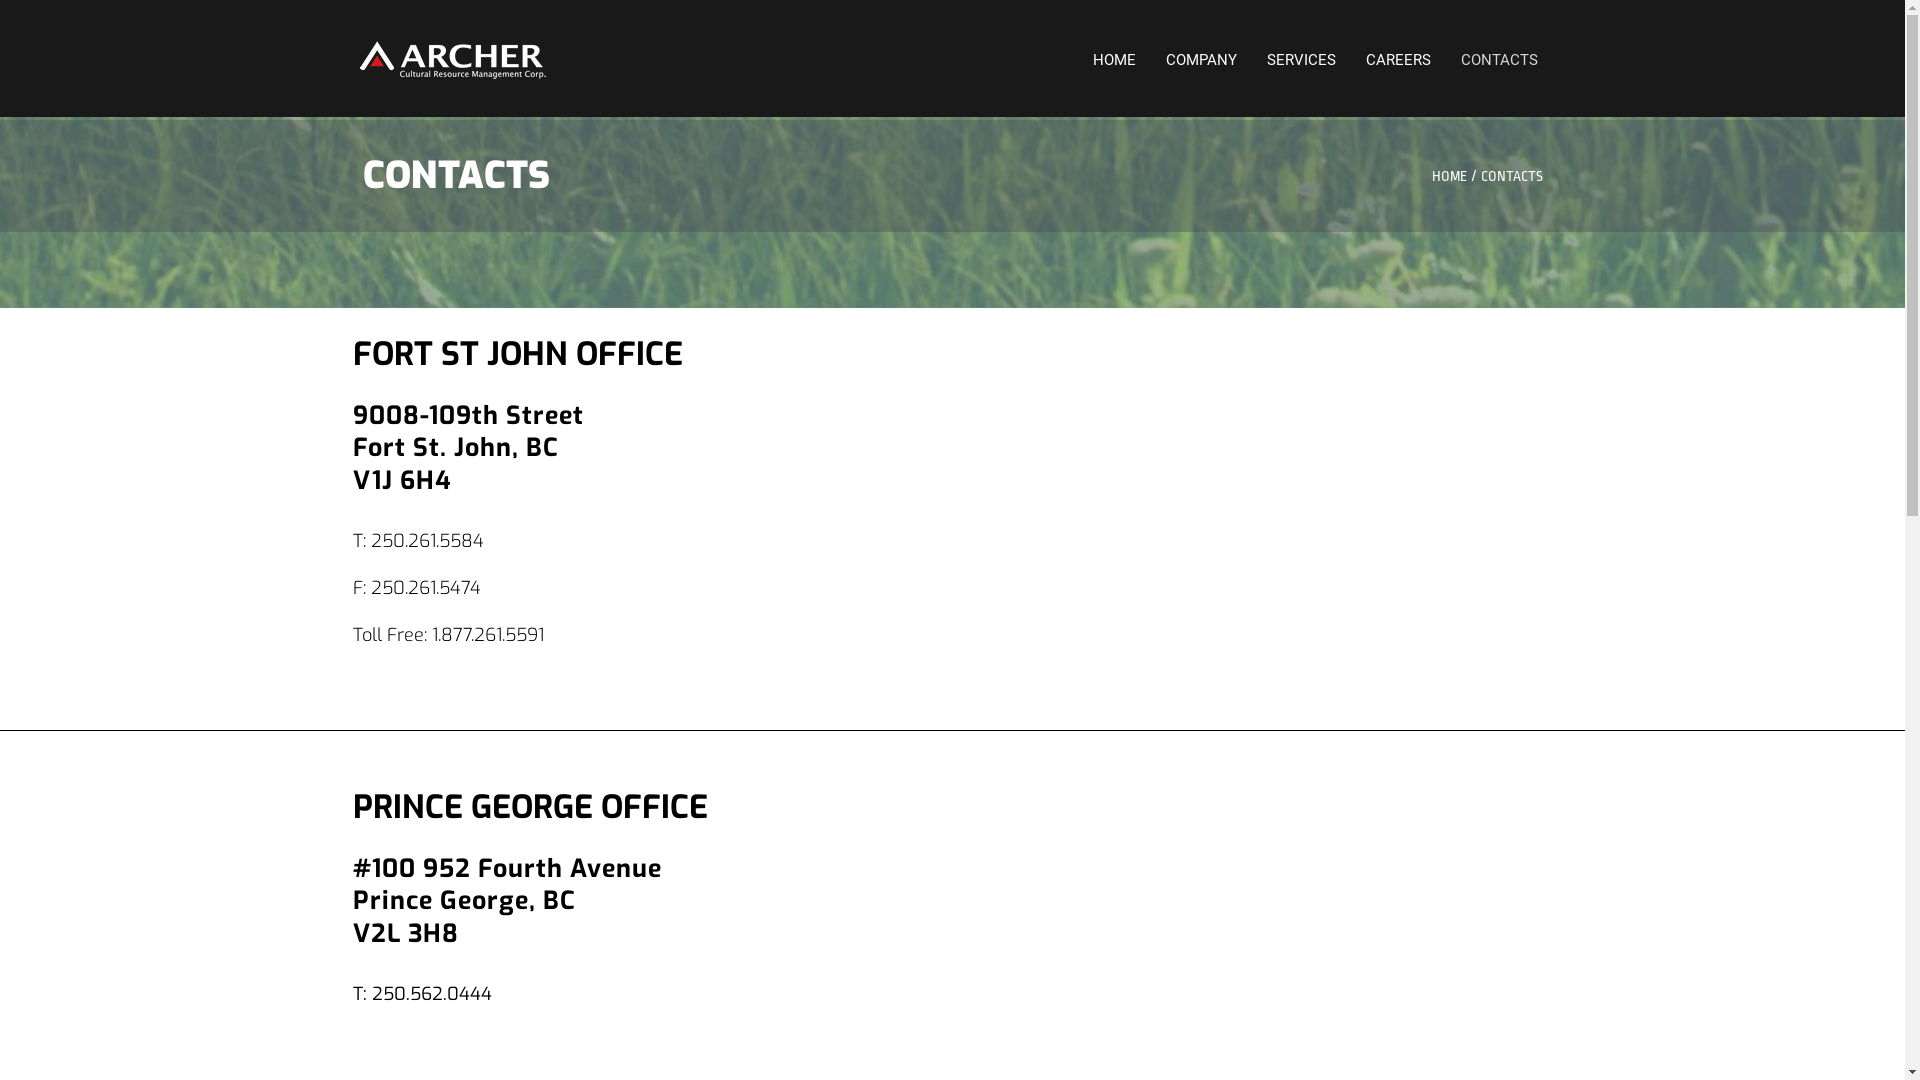 This screenshot has width=1920, height=1080. I want to click on HOME, so click(1450, 176).